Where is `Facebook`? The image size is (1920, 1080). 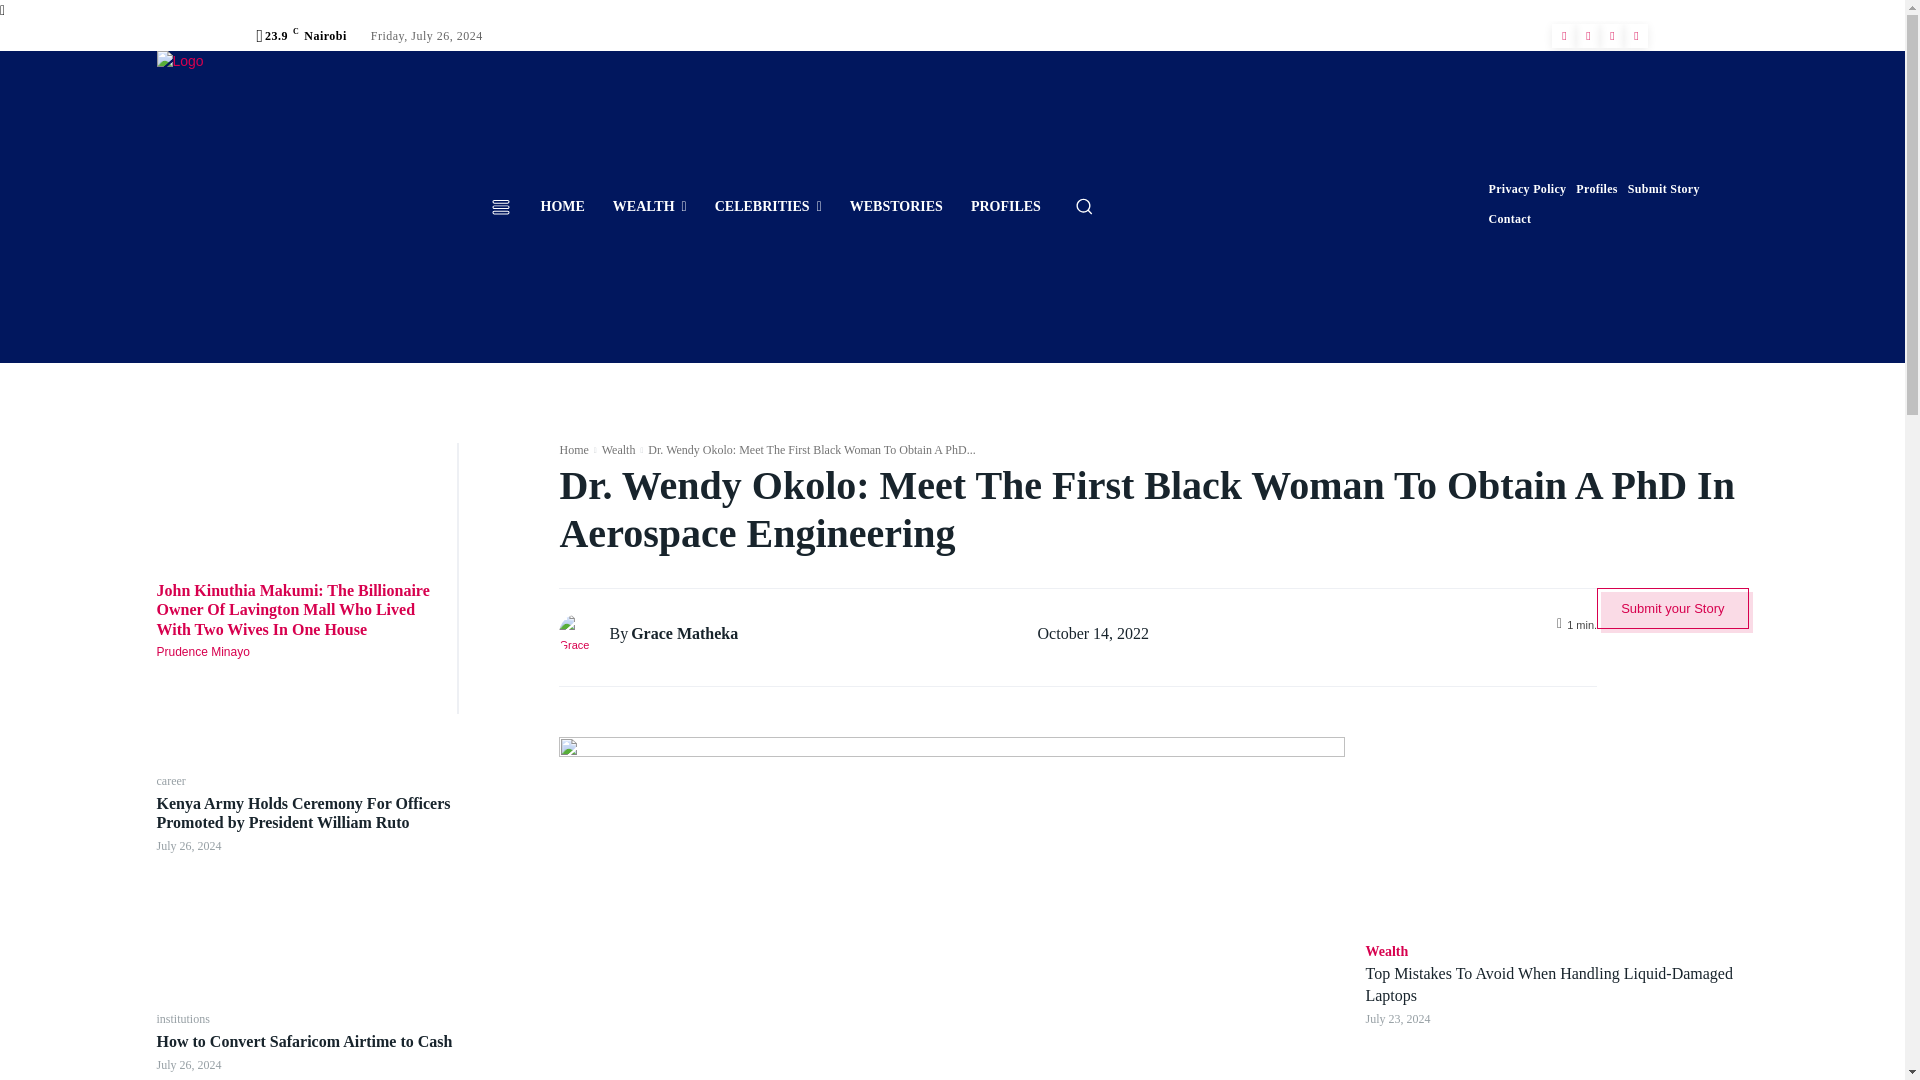 Facebook is located at coordinates (1564, 35).